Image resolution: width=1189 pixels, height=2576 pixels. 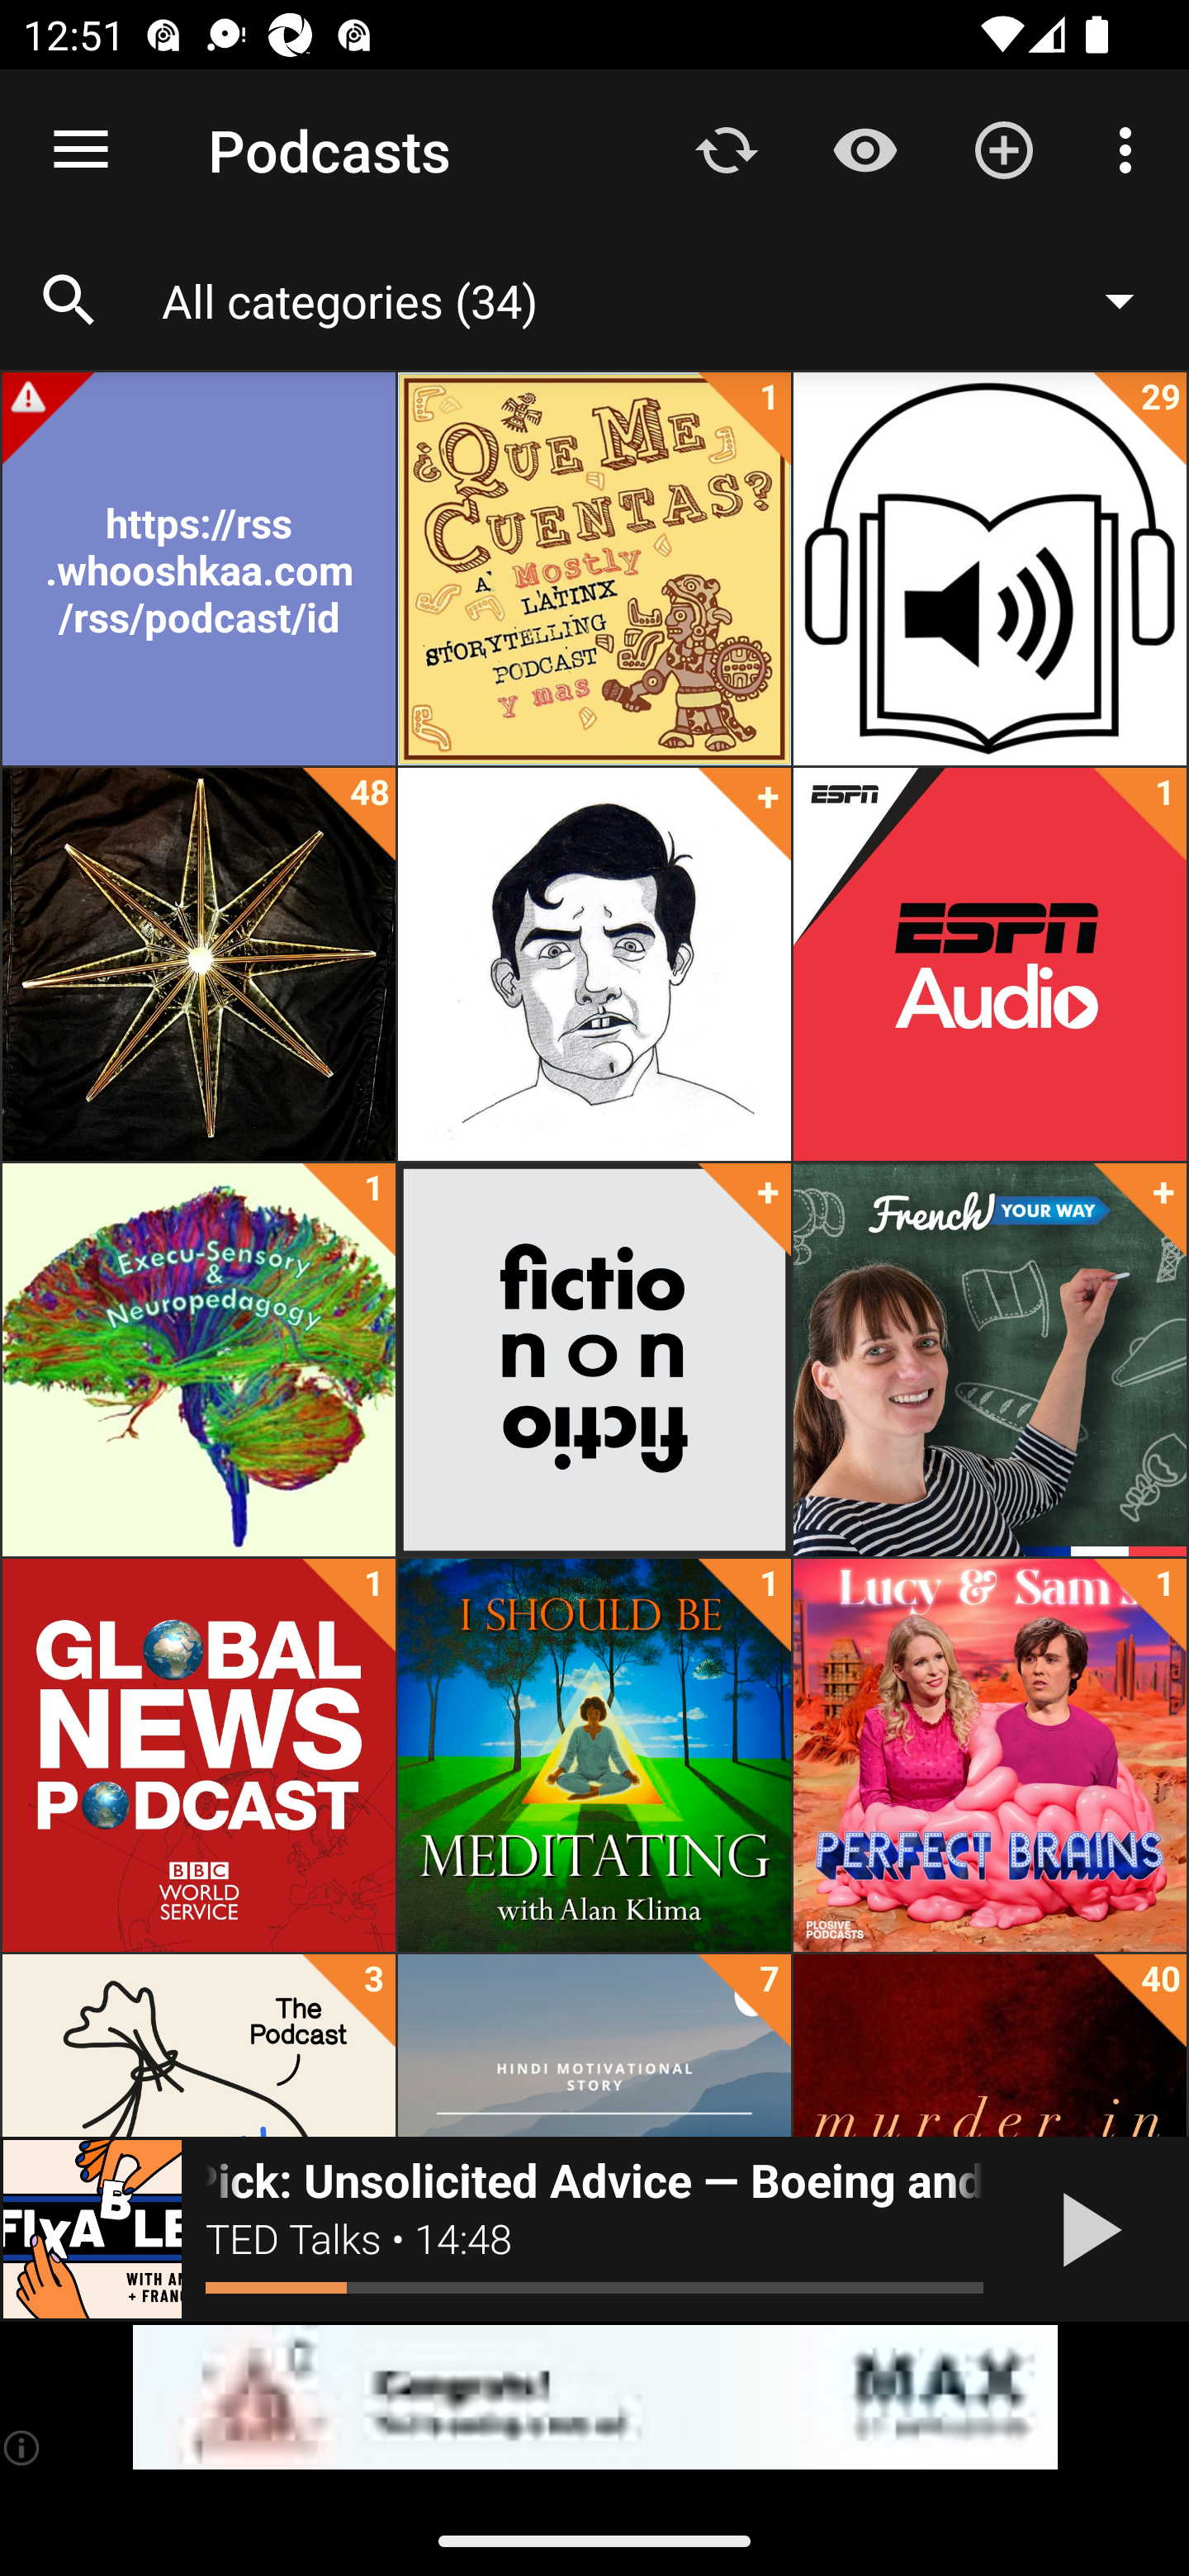 I want to click on Play / Pause, so click(x=1085, y=2229).